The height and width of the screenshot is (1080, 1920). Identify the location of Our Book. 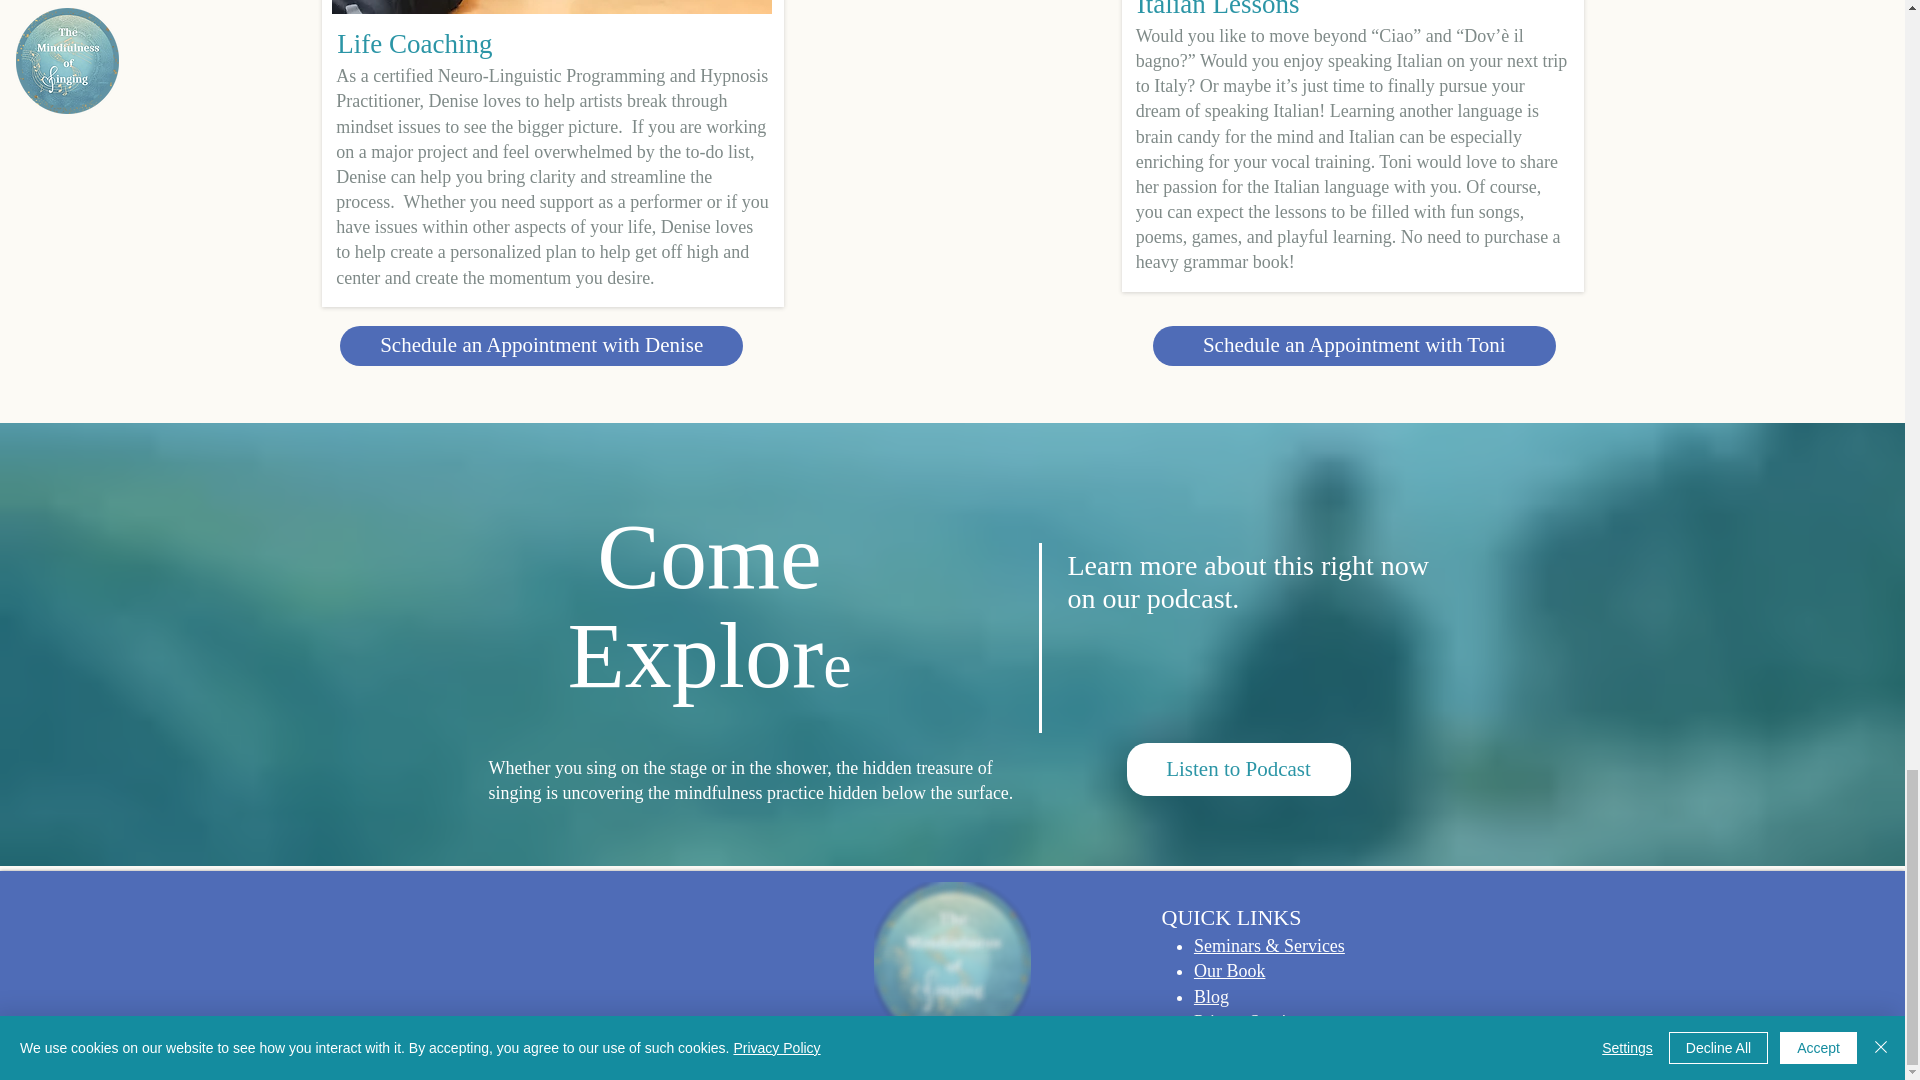
(1230, 970).